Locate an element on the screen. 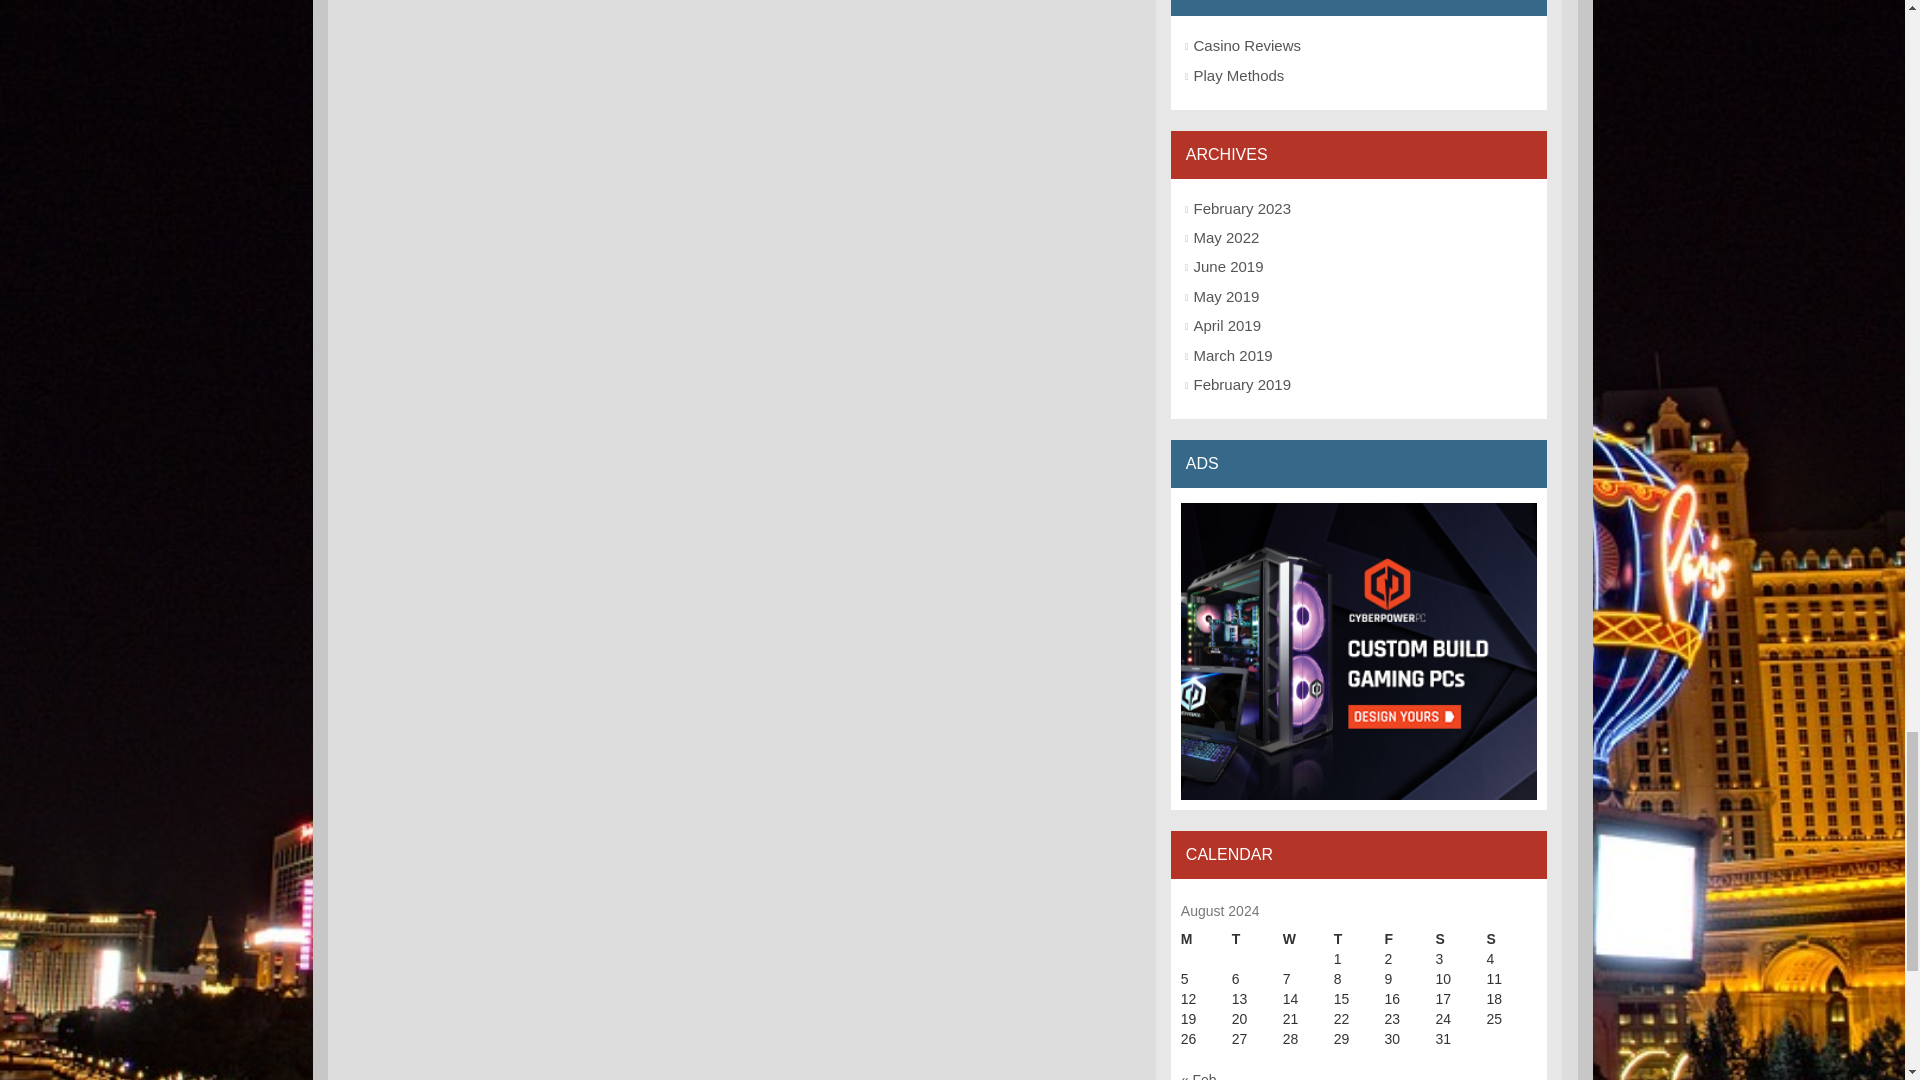 The height and width of the screenshot is (1080, 1920). Saturday is located at coordinates (1461, 940).